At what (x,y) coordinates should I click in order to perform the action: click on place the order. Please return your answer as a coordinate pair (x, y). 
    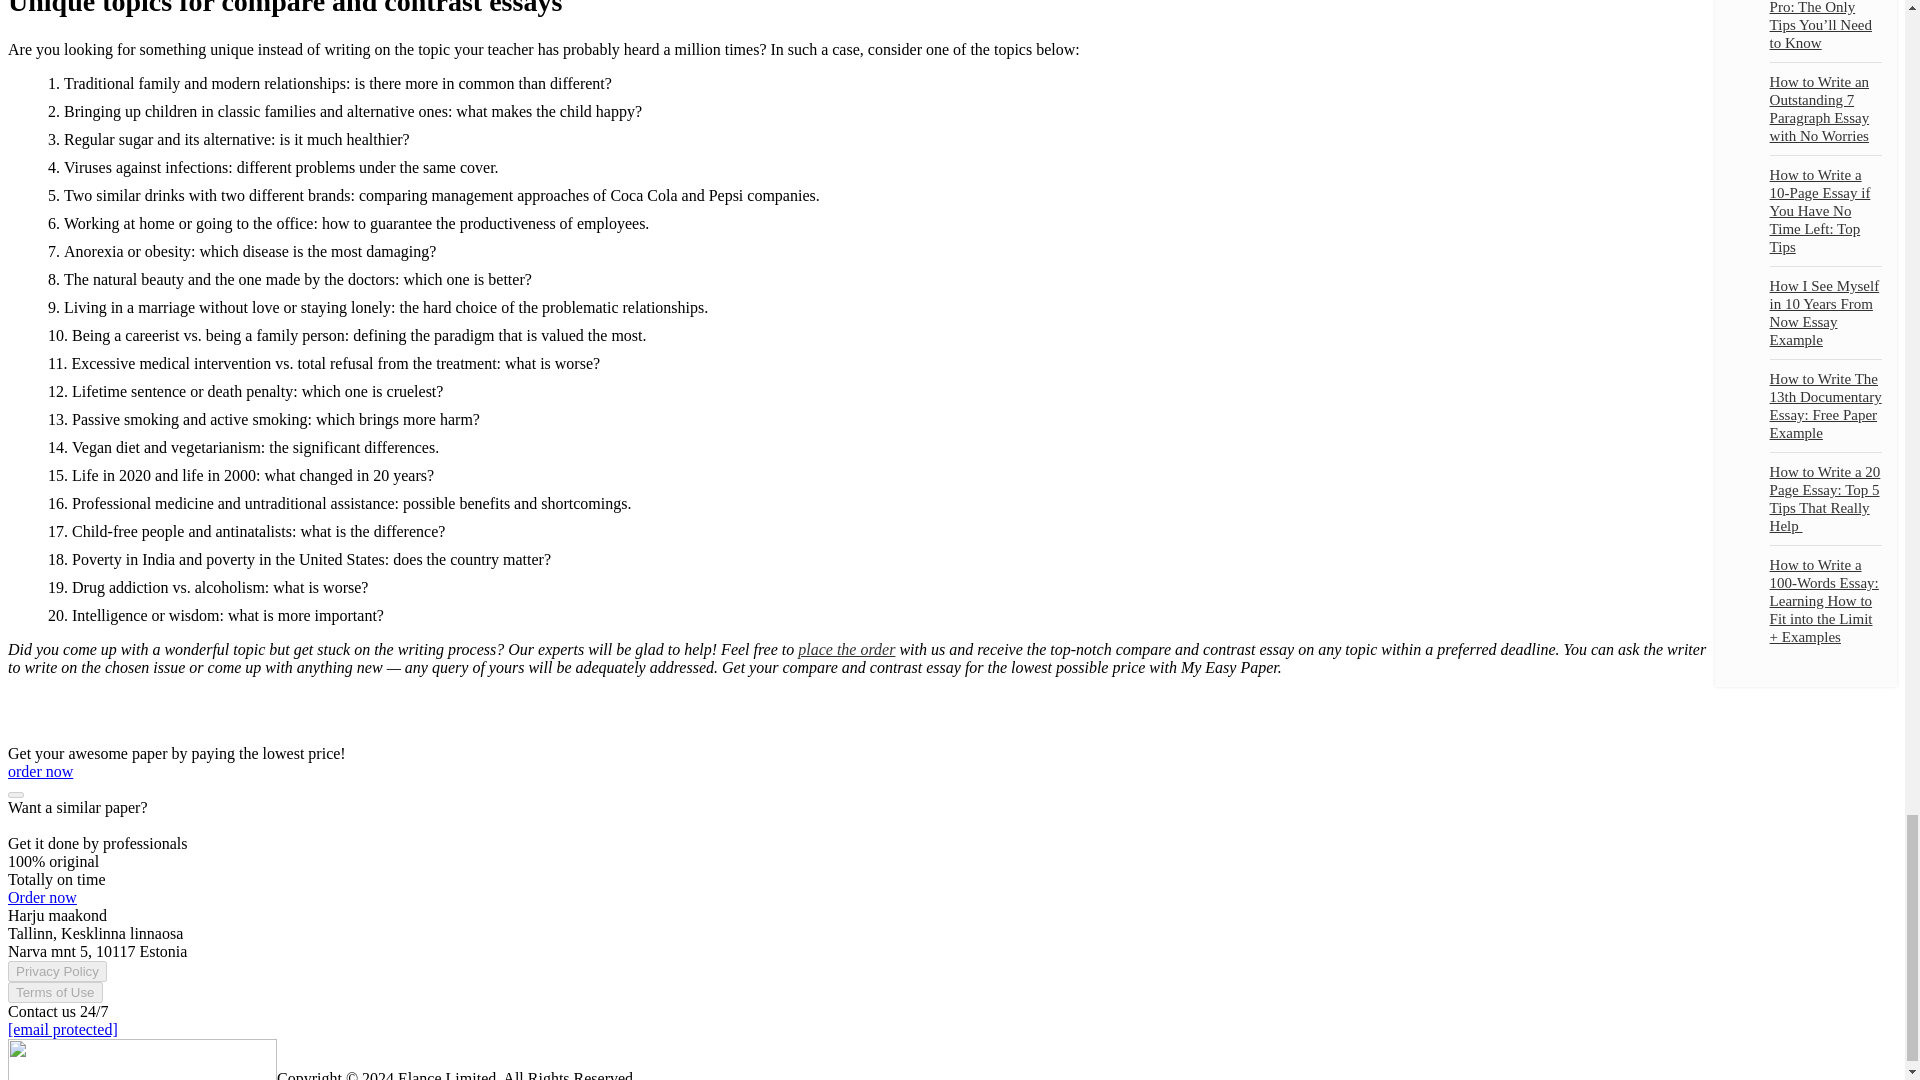
    Looking at the image, I should click on (846, 649).